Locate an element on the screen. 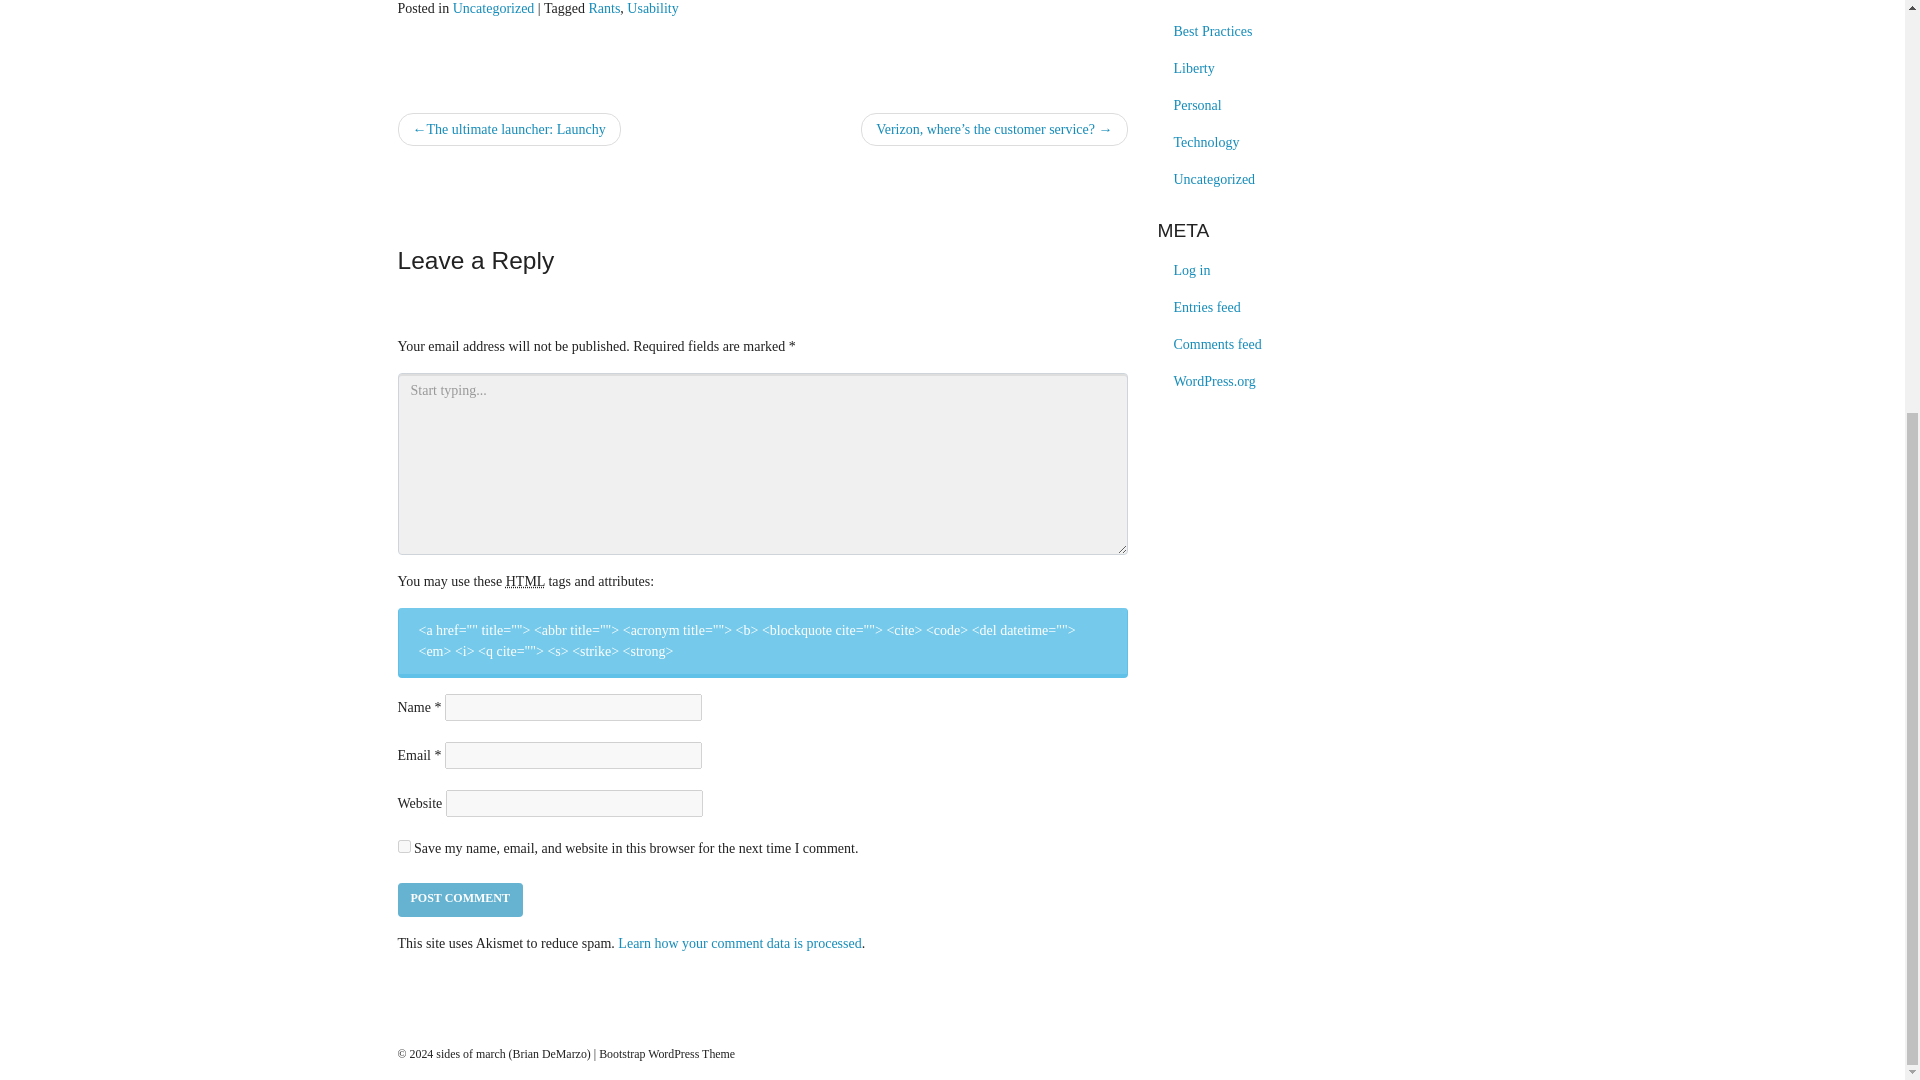 This screenshot has width=1920, height=1080. Rants is located at coordinates (604, 8).